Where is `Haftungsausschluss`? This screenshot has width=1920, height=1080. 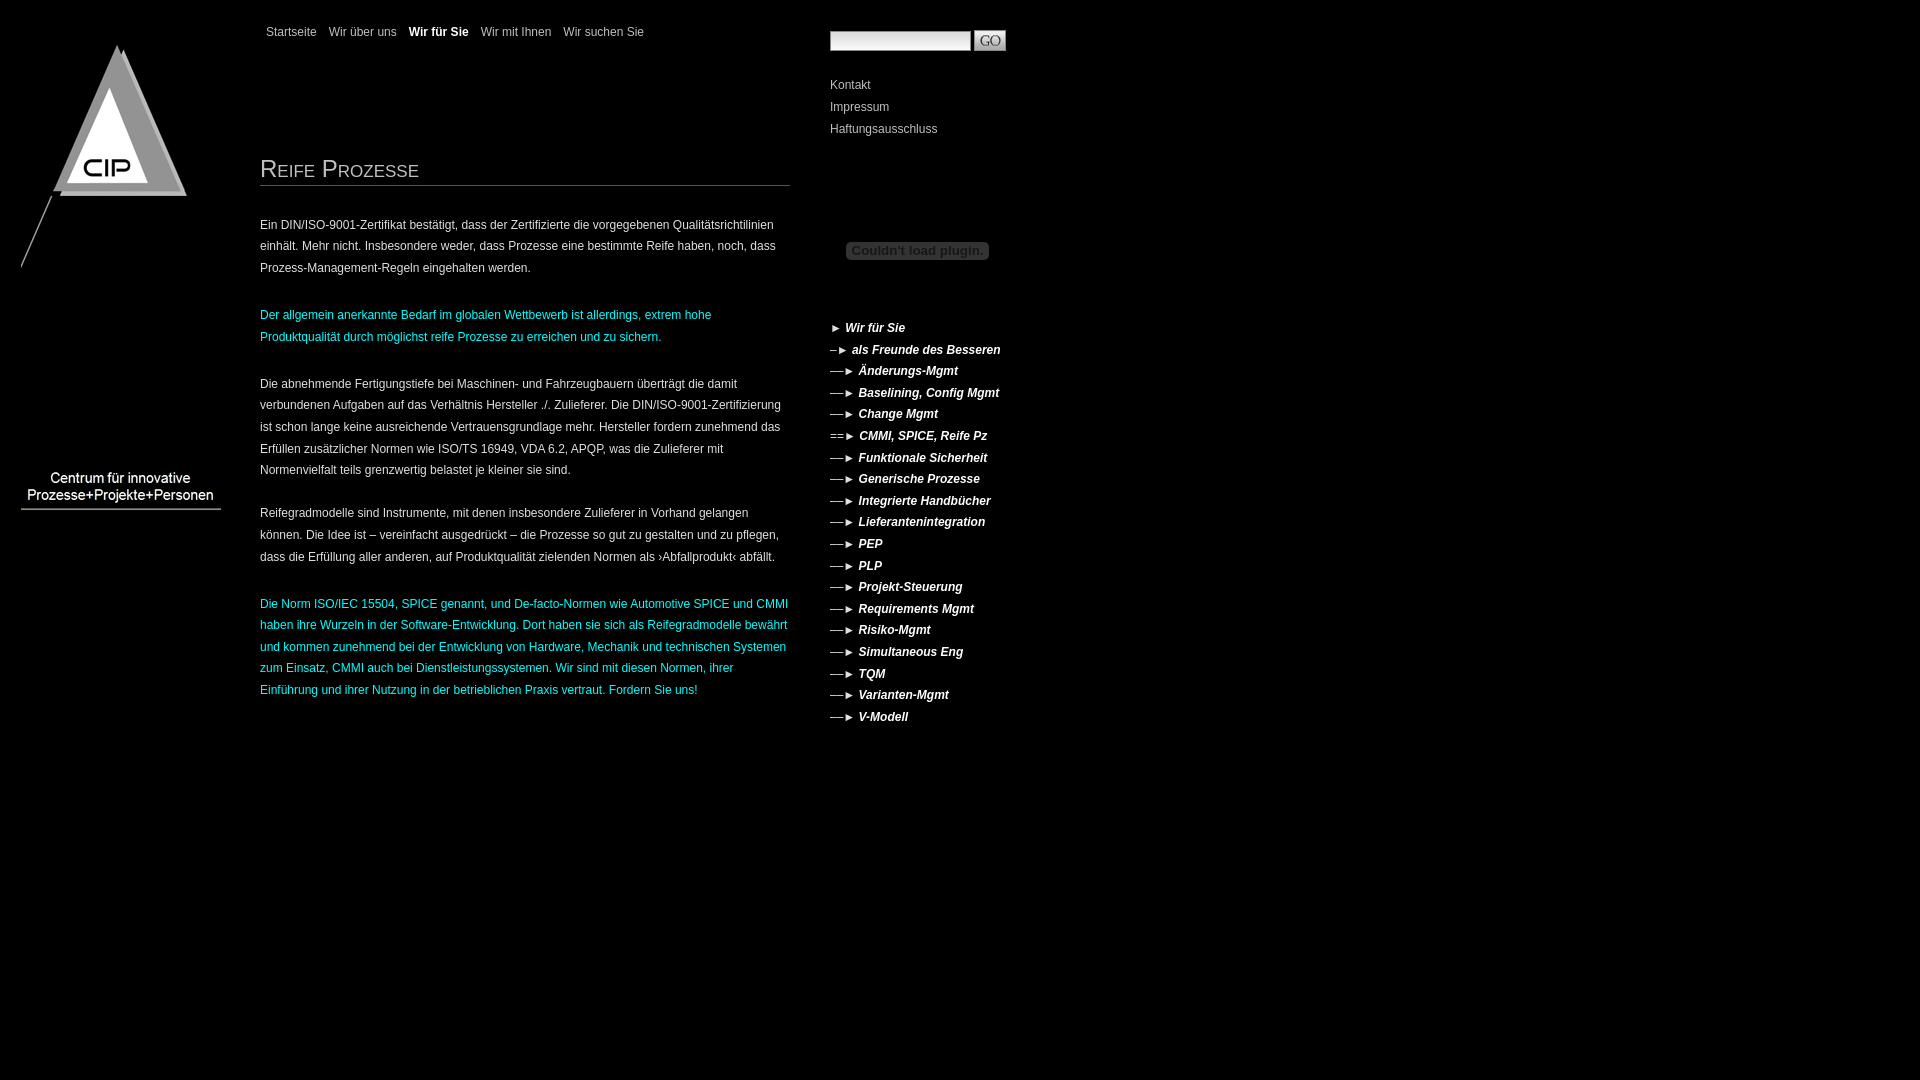 Haftungsausschluss is located at coordinates (912, 129).